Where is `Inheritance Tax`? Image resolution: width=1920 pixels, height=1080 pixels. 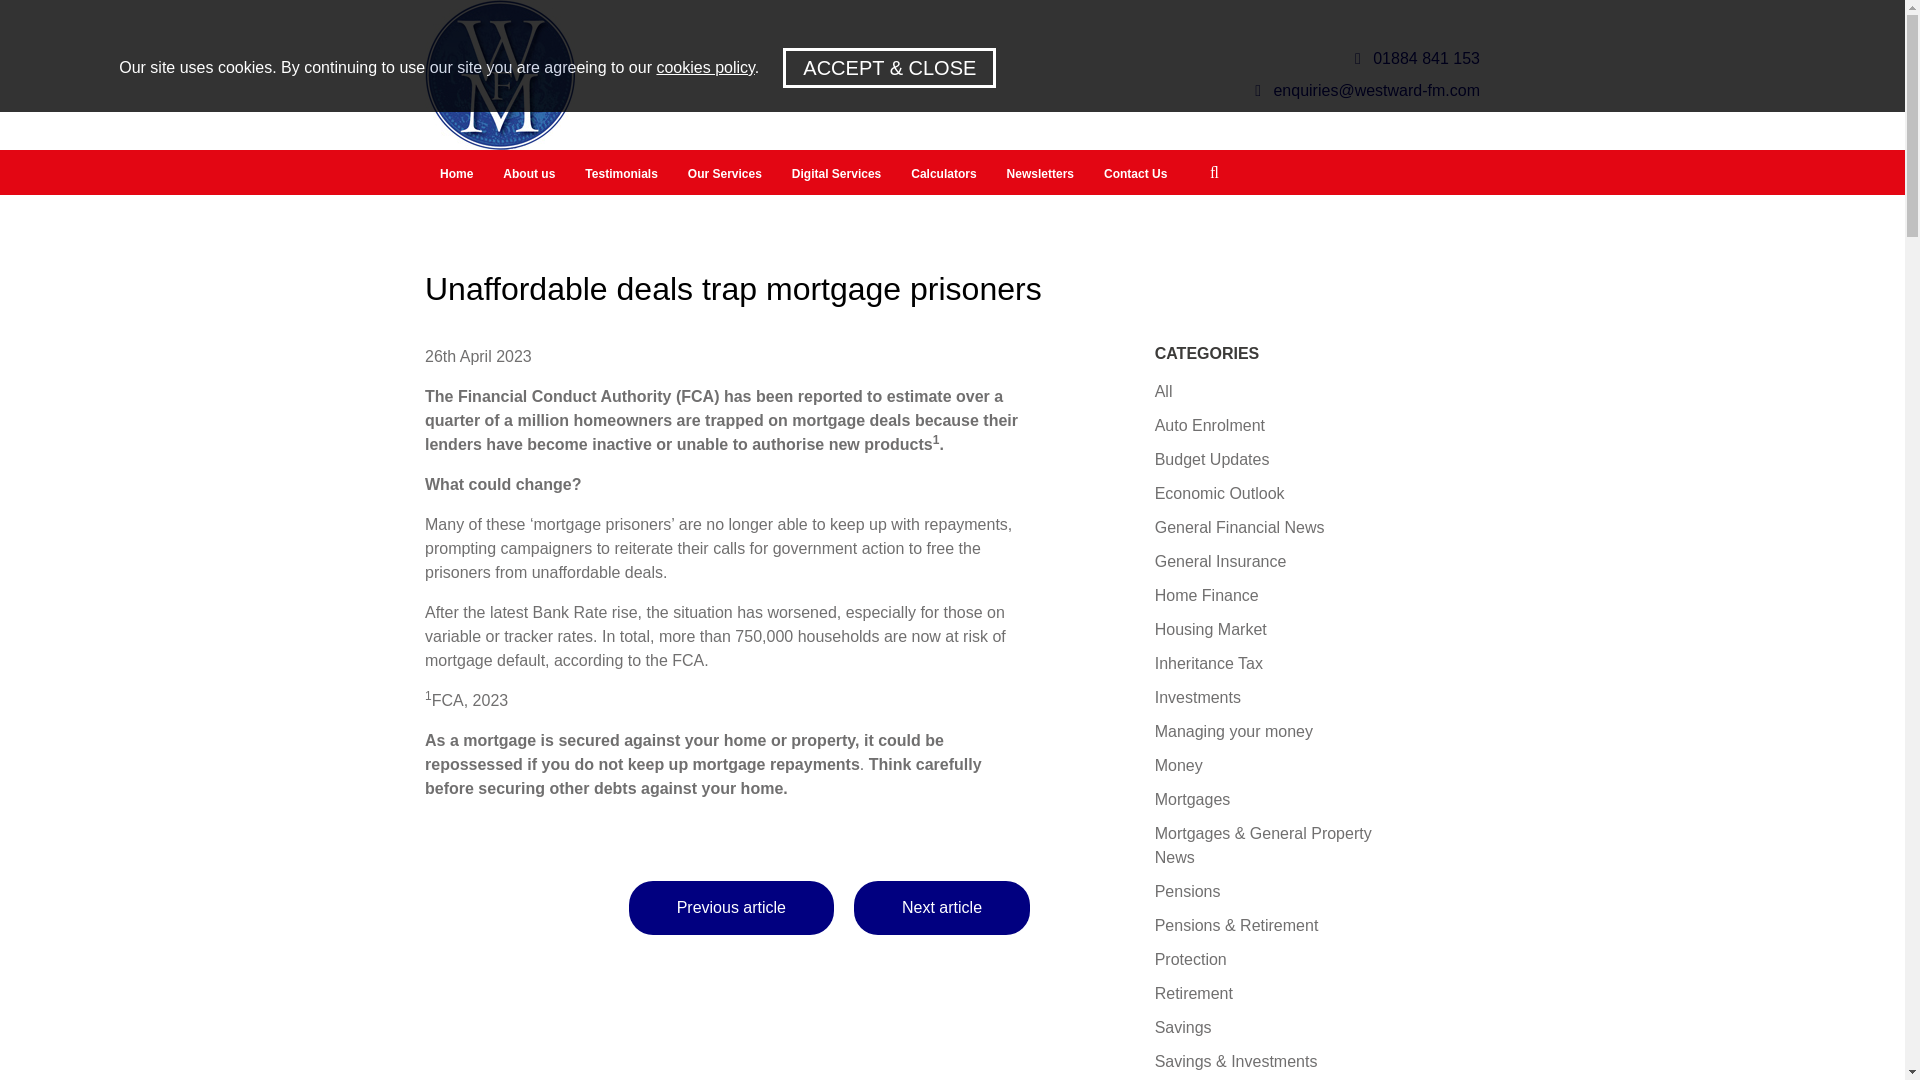 Inheritance Tax is located at coordinates (1209, 662).